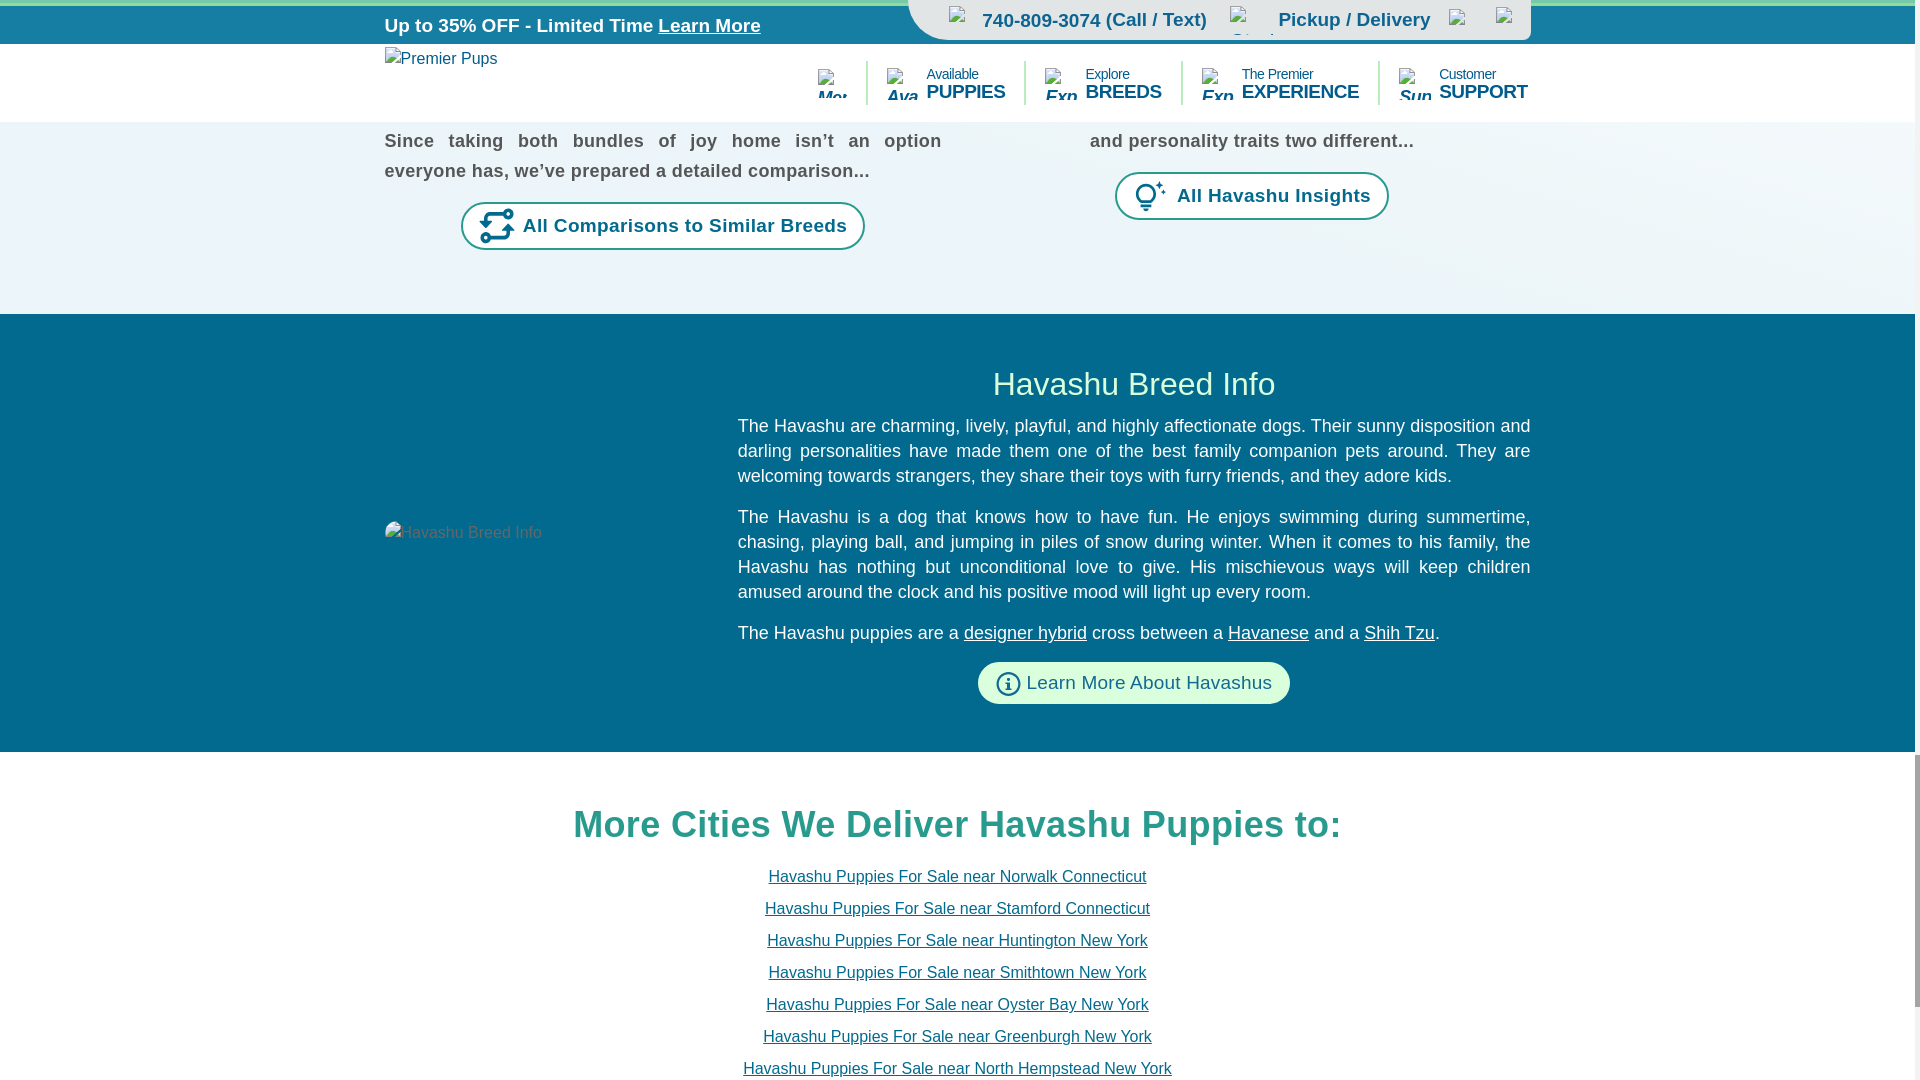 The height and width of the screenshot is (1080, 1920). Describe the element at coordinates (662, 225) in the screenshot. I see `All Comparisons to Similar Breeds` at that location.